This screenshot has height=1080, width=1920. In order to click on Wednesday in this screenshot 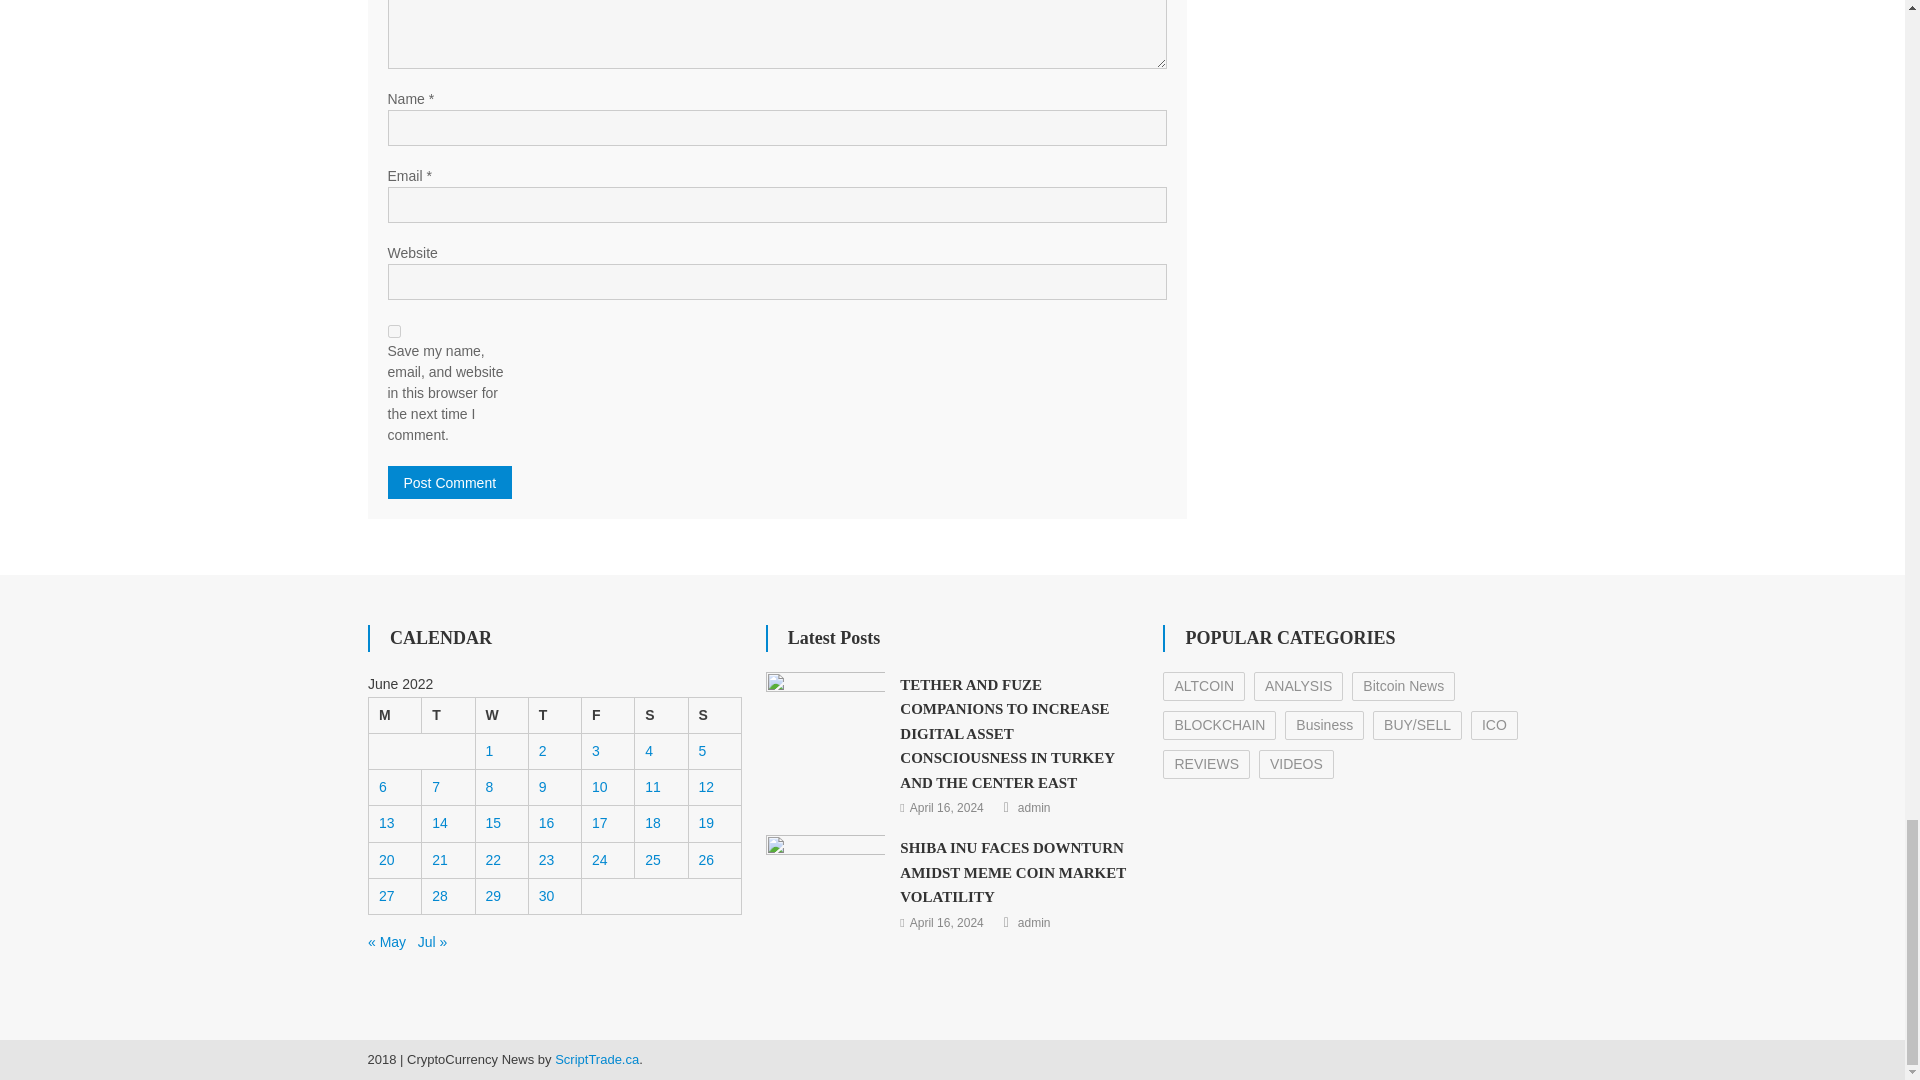, I will do `click(501, 714)`.